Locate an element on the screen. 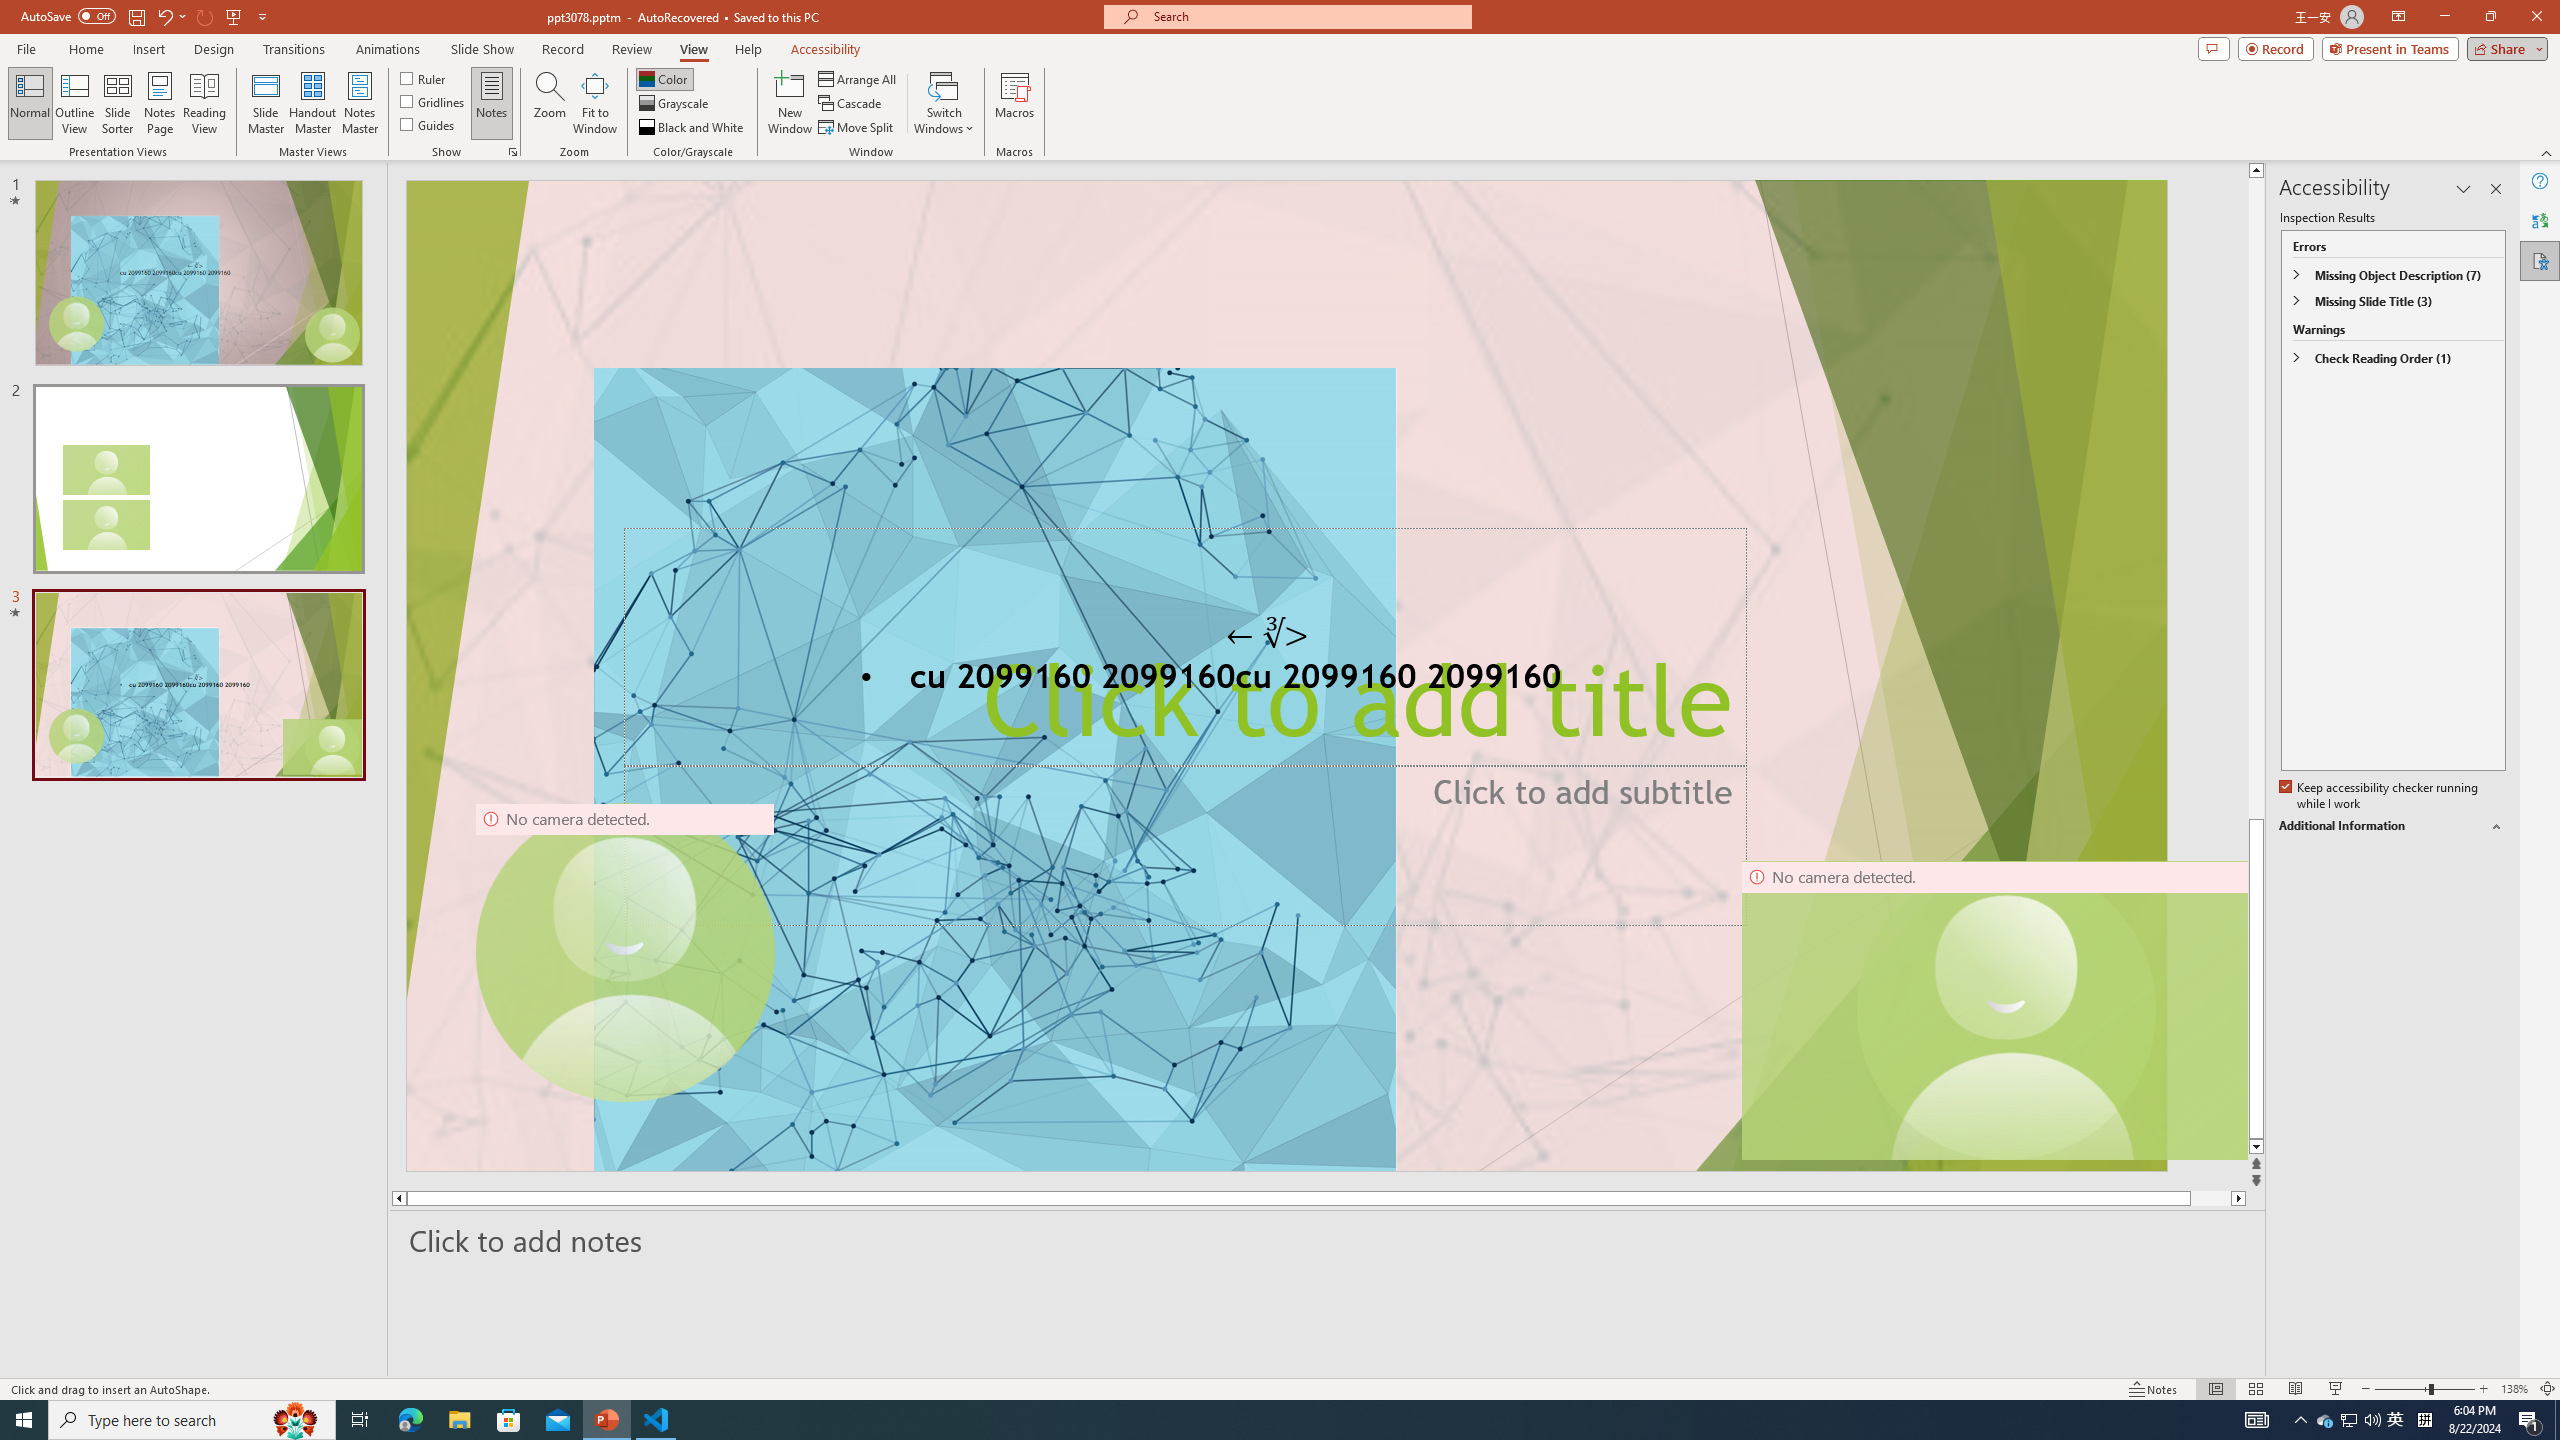 This screenshot has width=2560, height=1440. An abstract genetic concept is located at coordinates (1286, 676).